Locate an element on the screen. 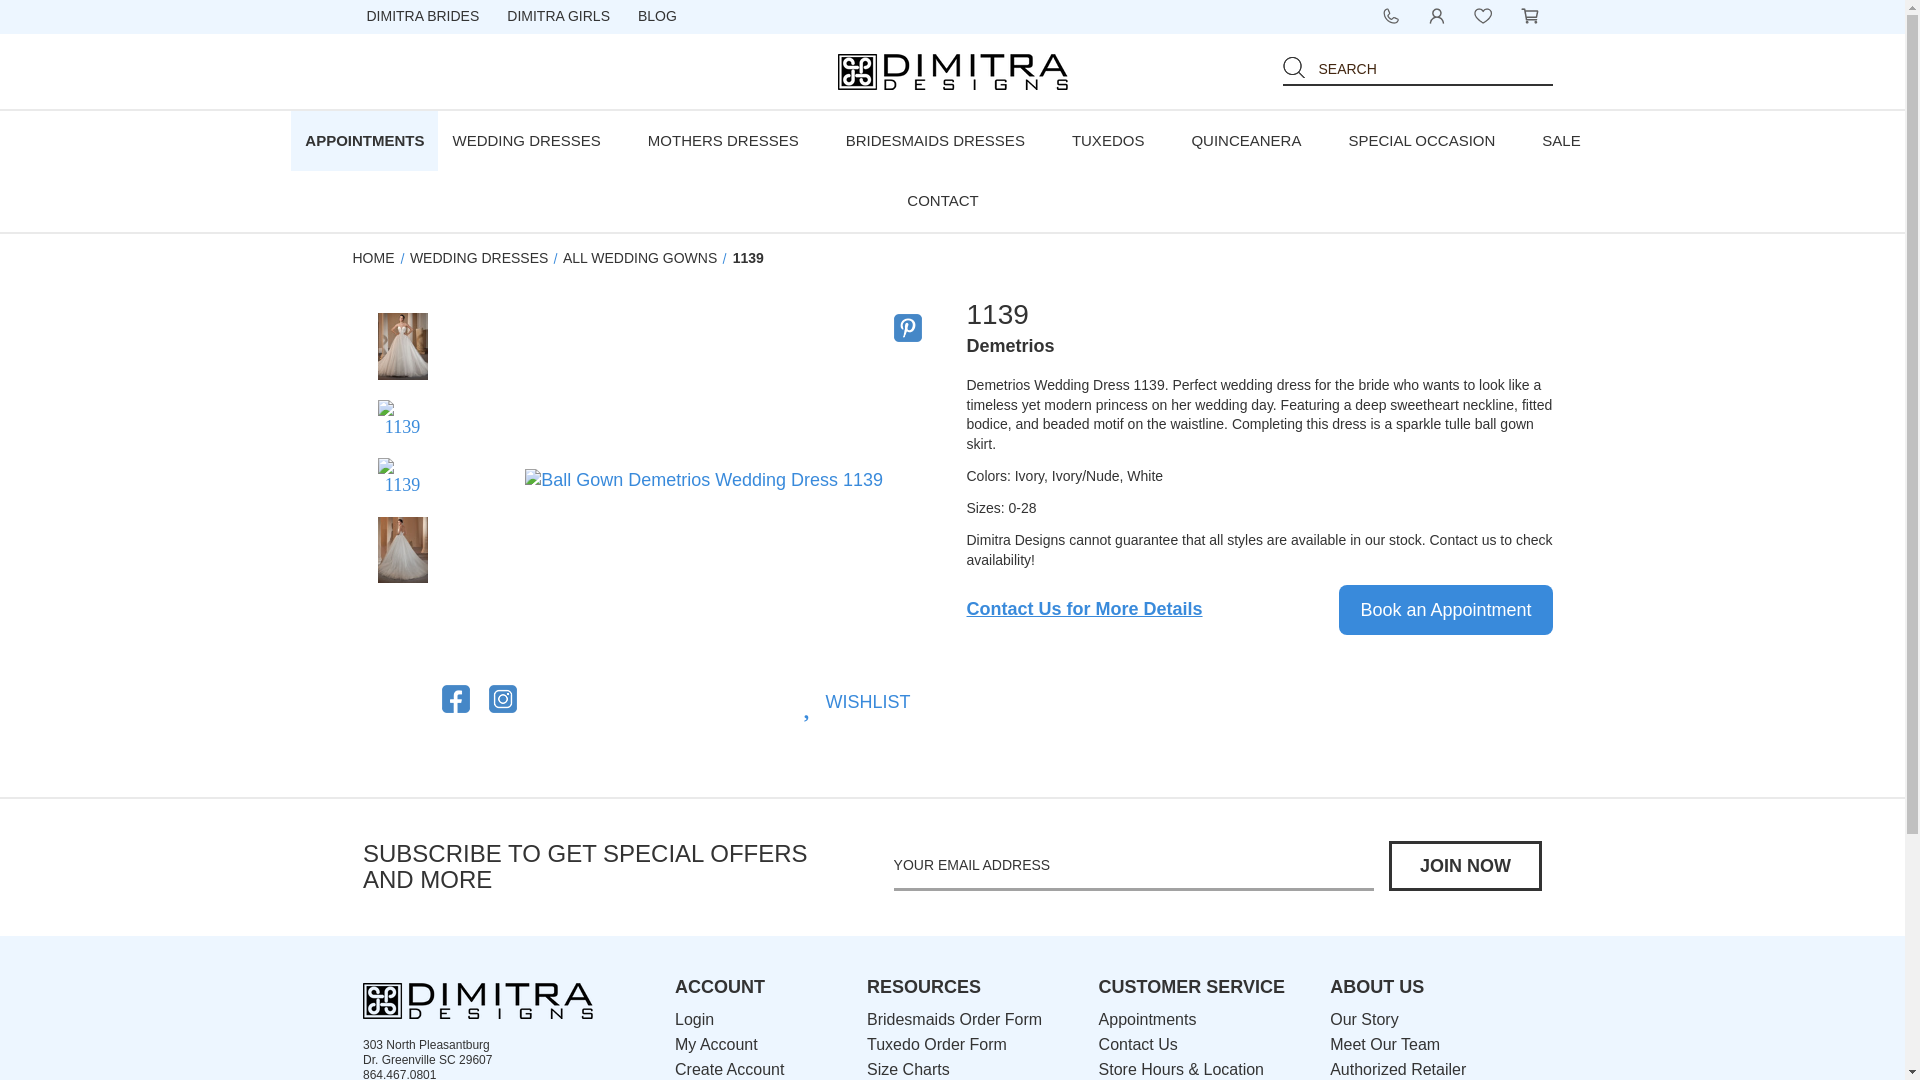 The image size is (1920, 1080). DIMITRA DESIGNS is located at coordinates (478, 1000).